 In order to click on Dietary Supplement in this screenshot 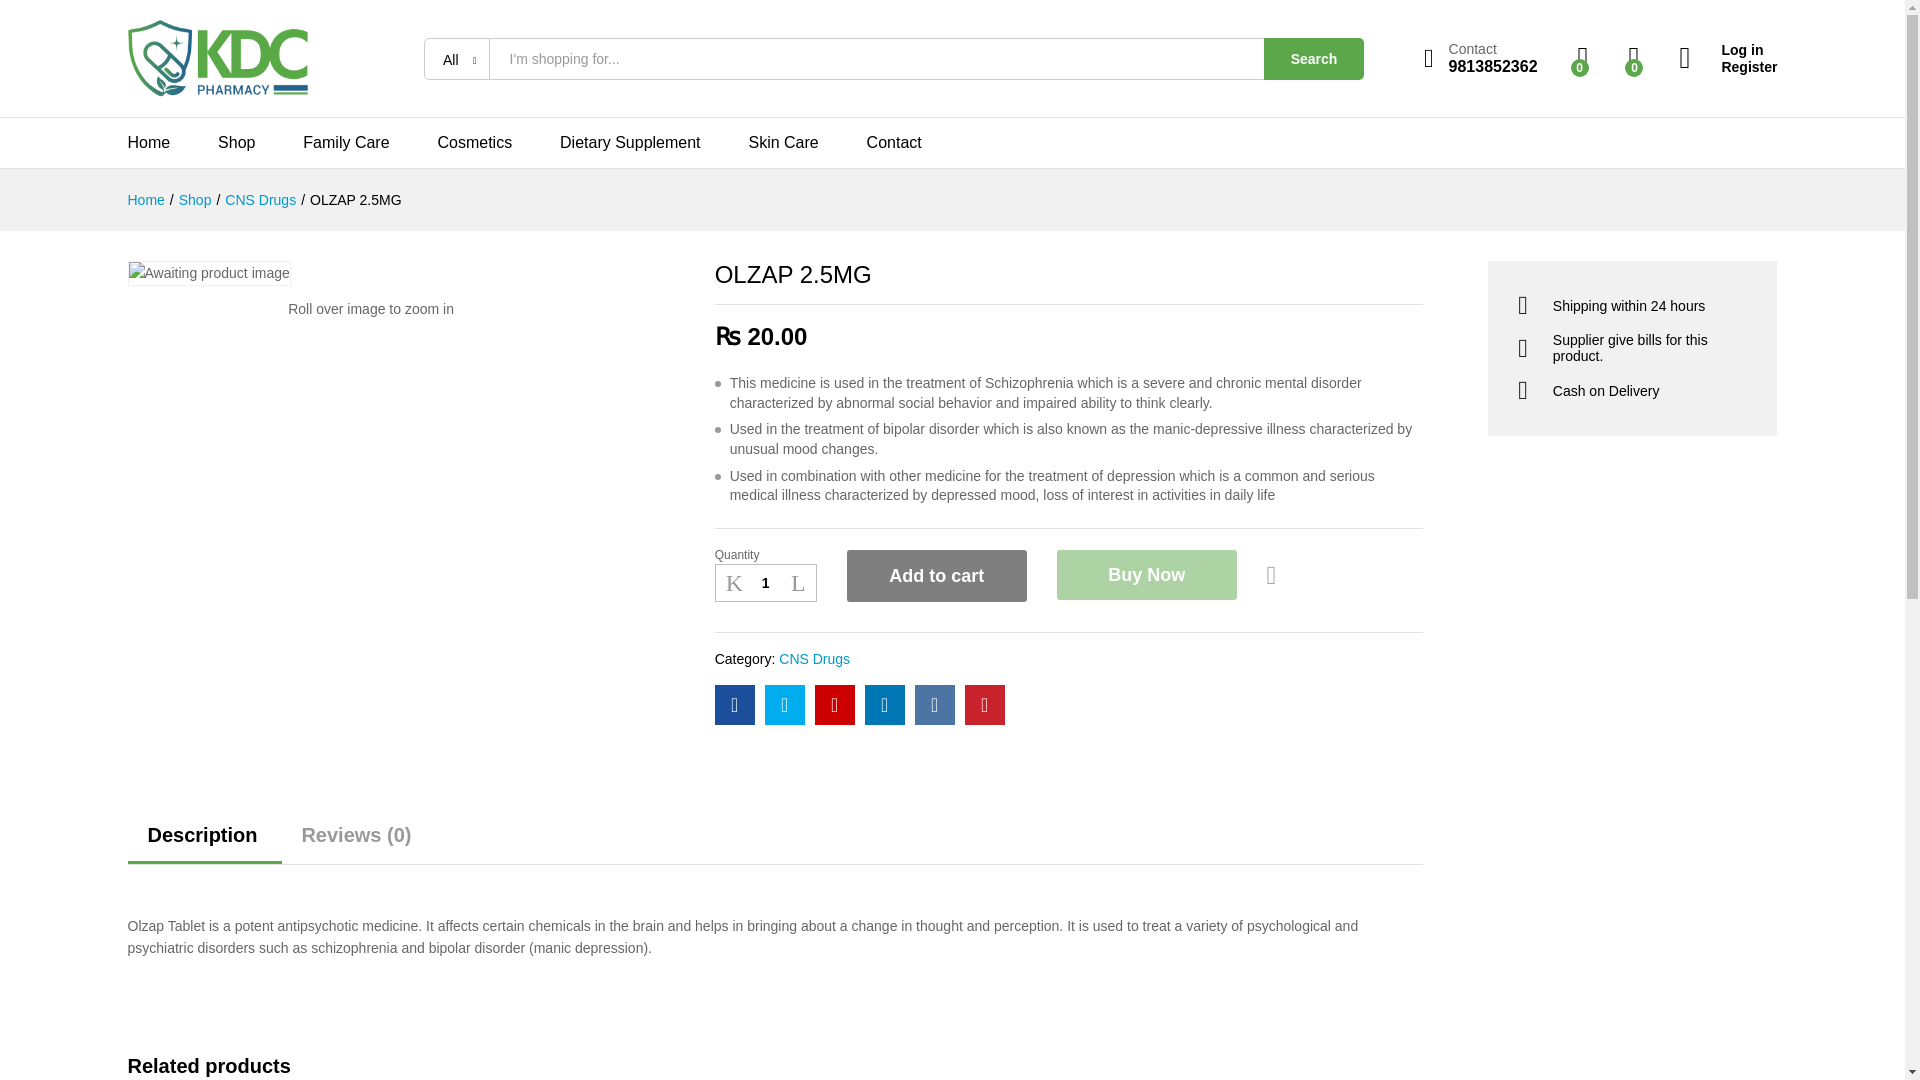, I will do `click(630, 143)`.